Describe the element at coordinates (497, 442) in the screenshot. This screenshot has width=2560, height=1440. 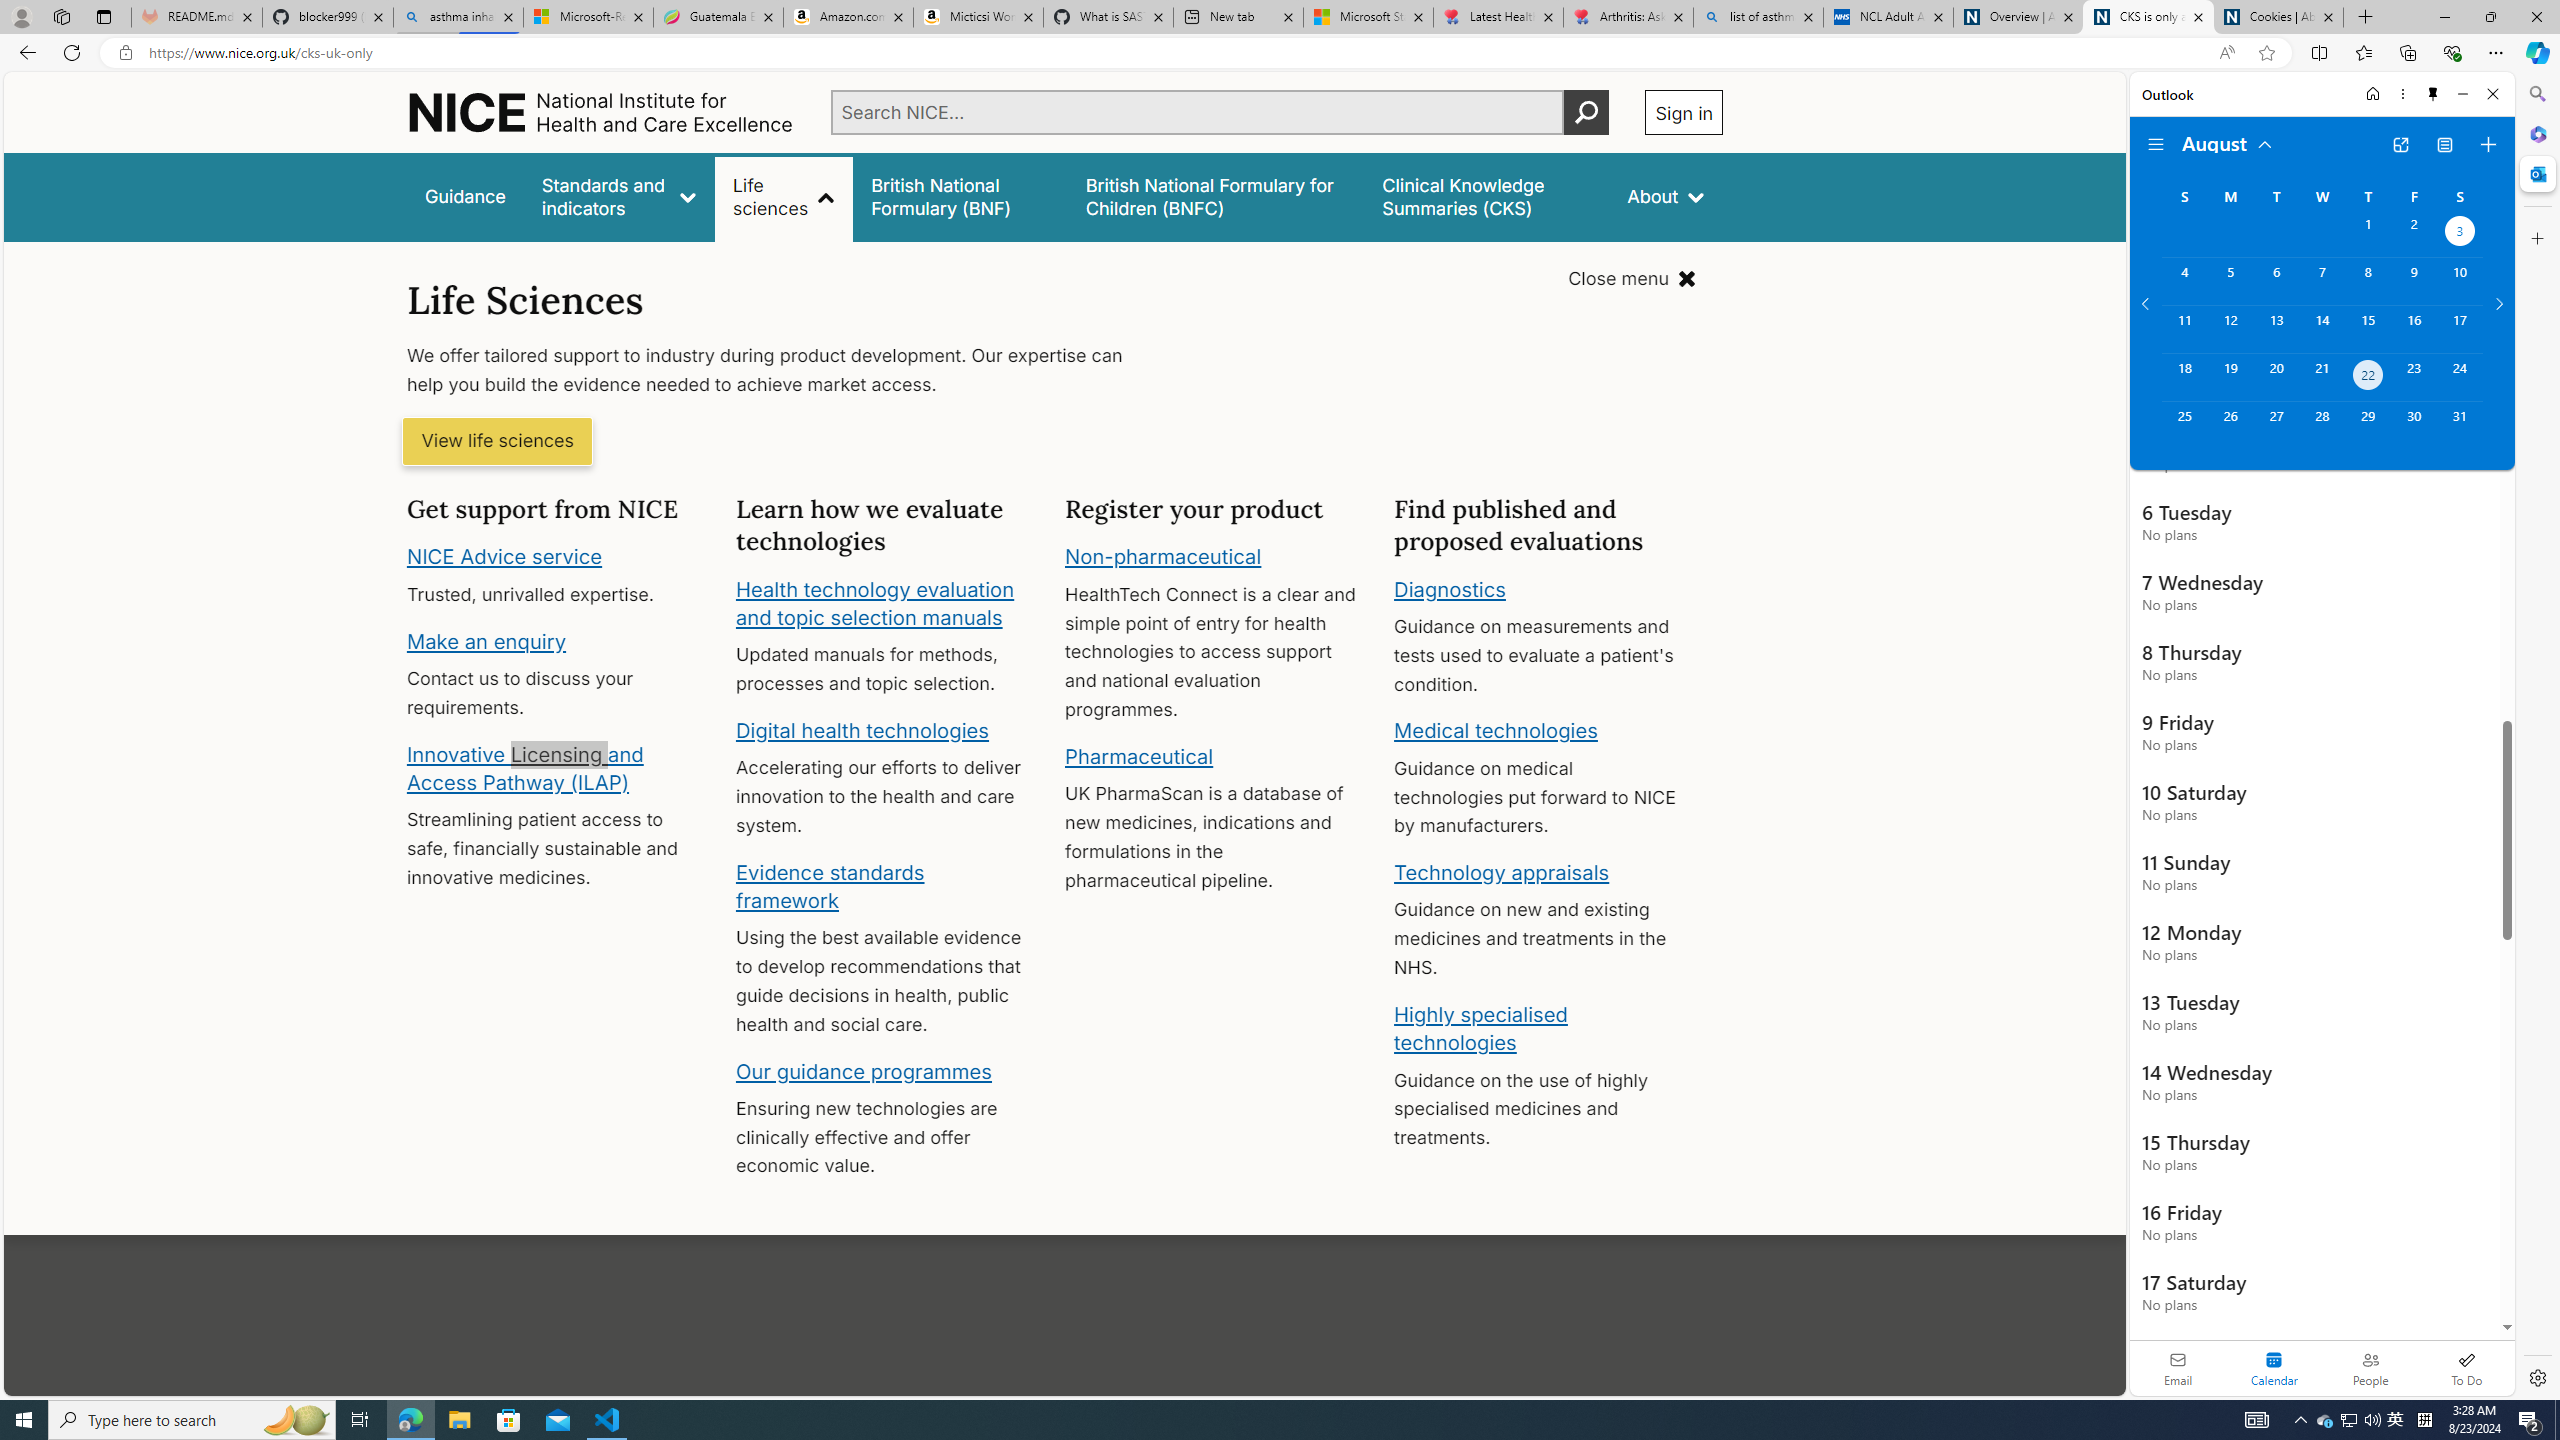
I see `View life sciences` at that location.